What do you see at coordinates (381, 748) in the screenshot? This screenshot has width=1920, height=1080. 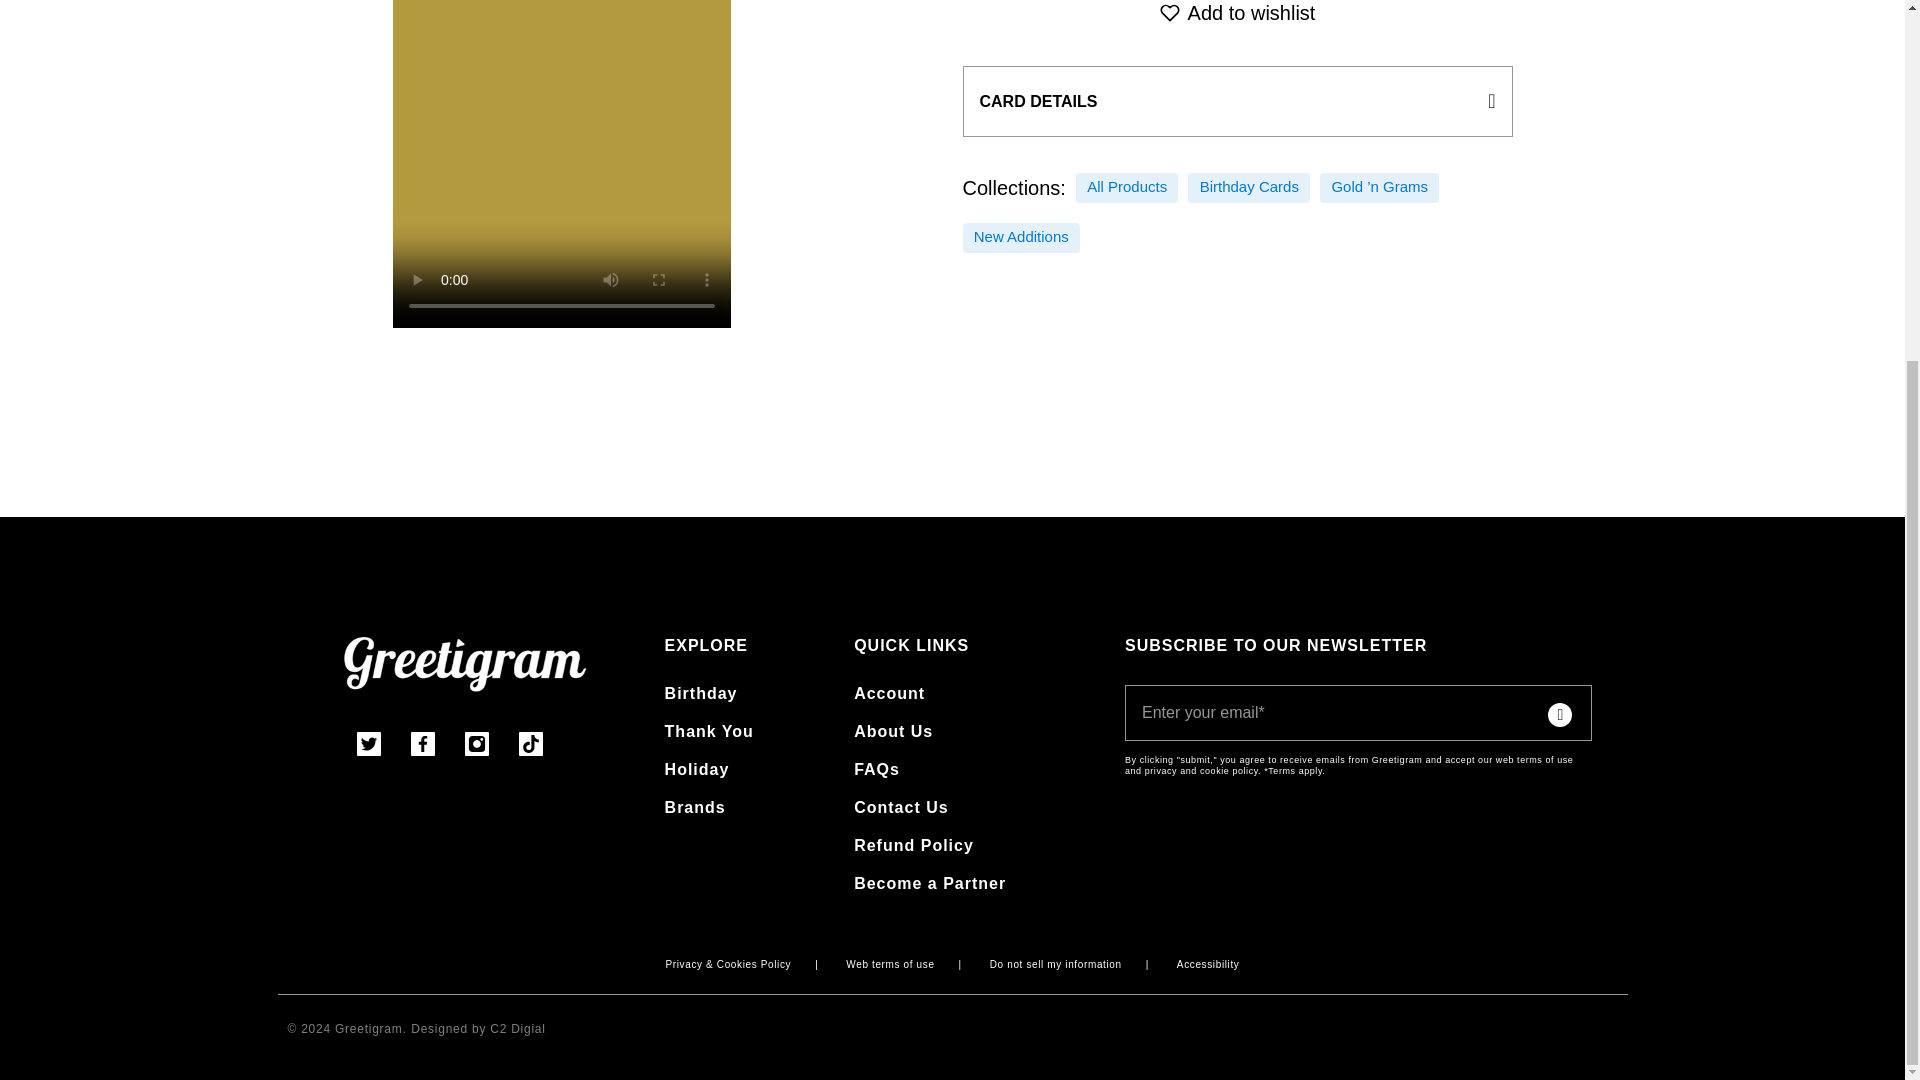 I see `Greetigram on Twitter` at bounding box center [381, 748].